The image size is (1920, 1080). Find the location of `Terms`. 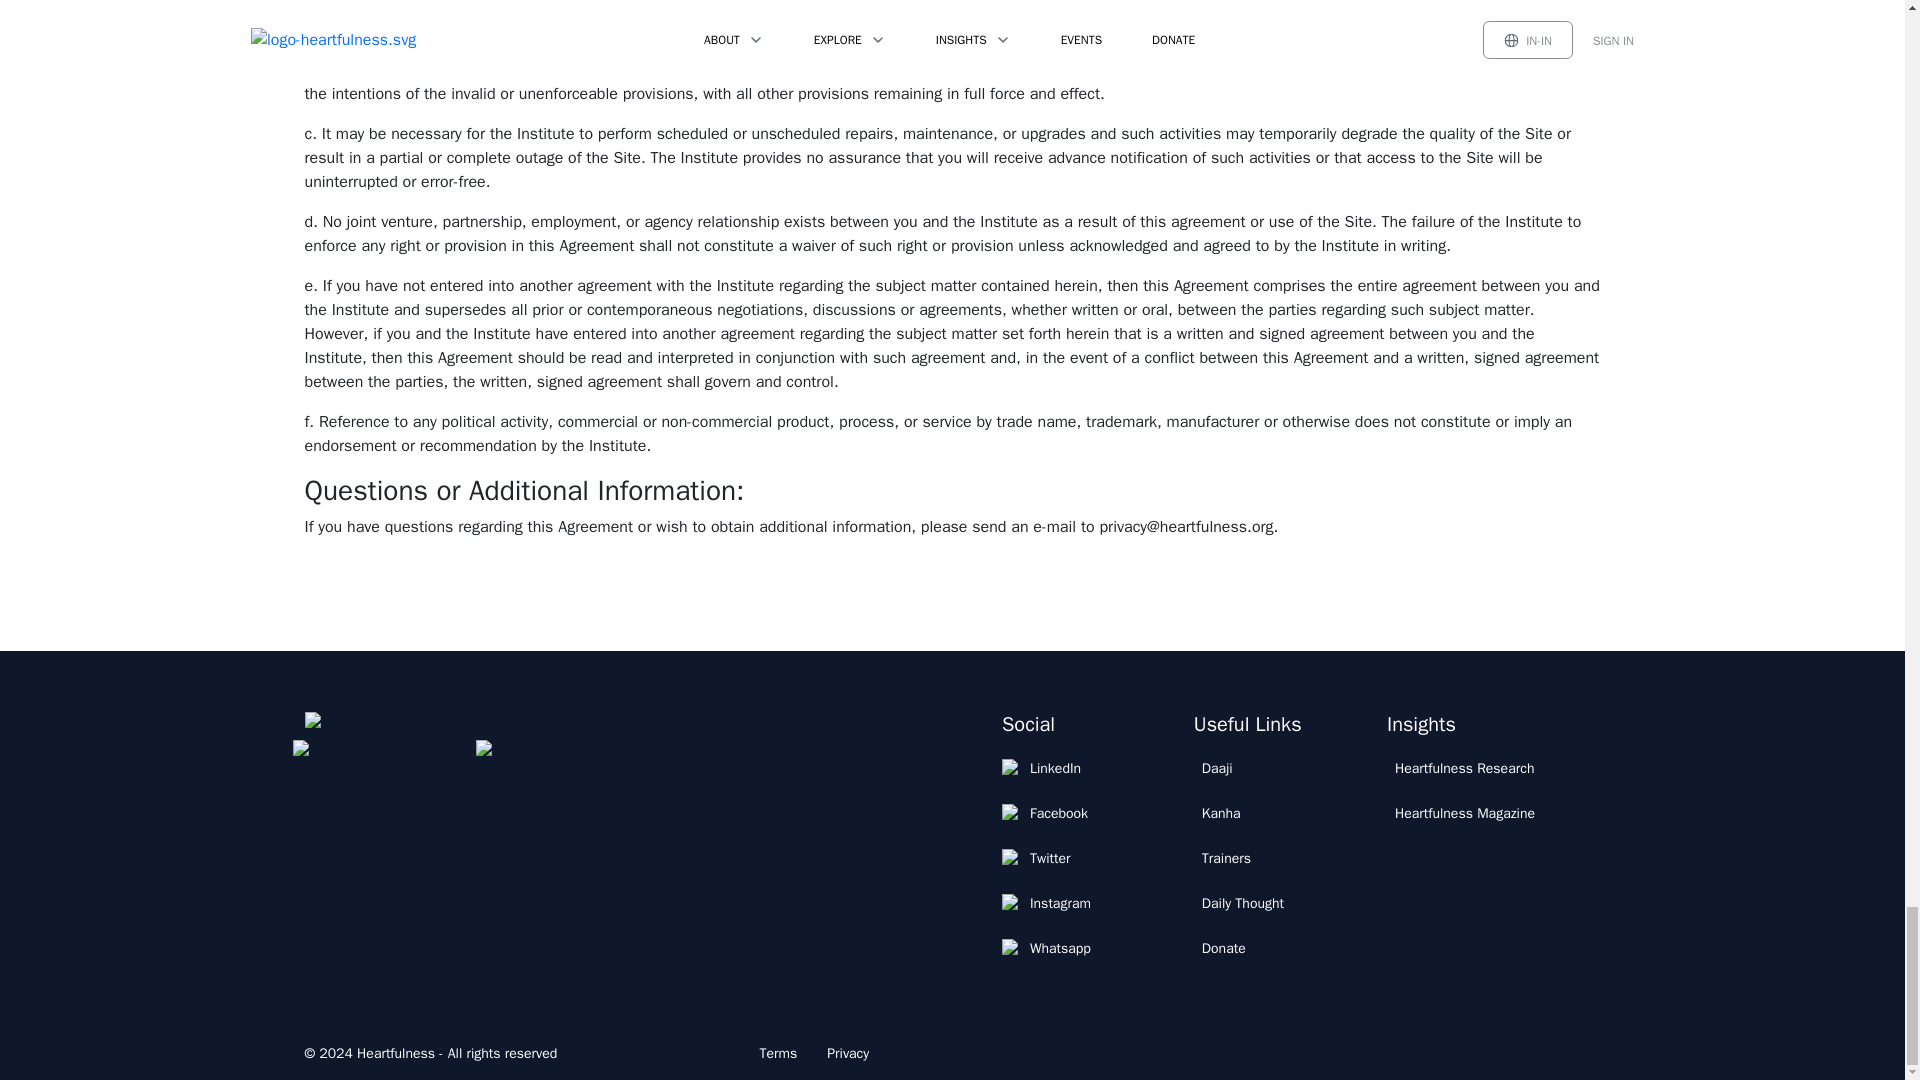

Terms is located at coordinates (778, 1054).